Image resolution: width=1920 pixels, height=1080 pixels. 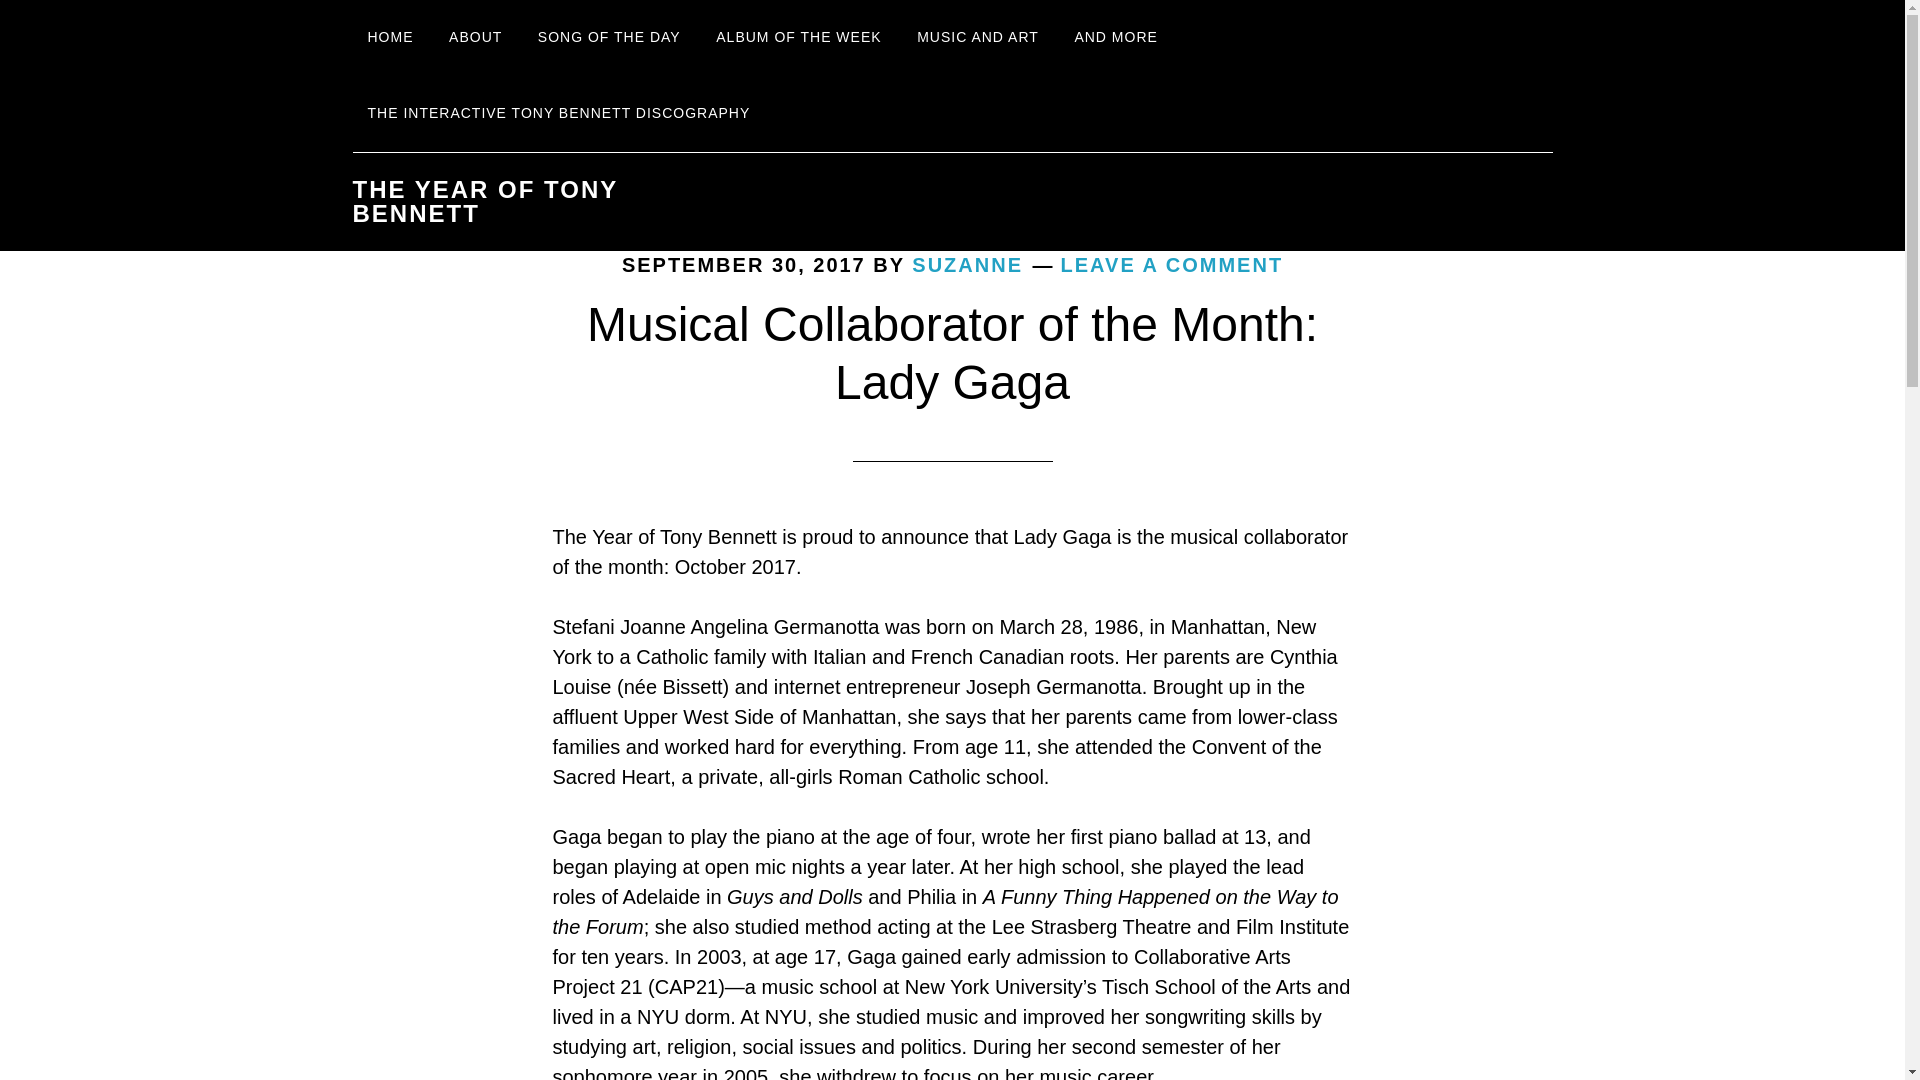 I want to click on MUSIC AND ART, so click(x=978, y=38).